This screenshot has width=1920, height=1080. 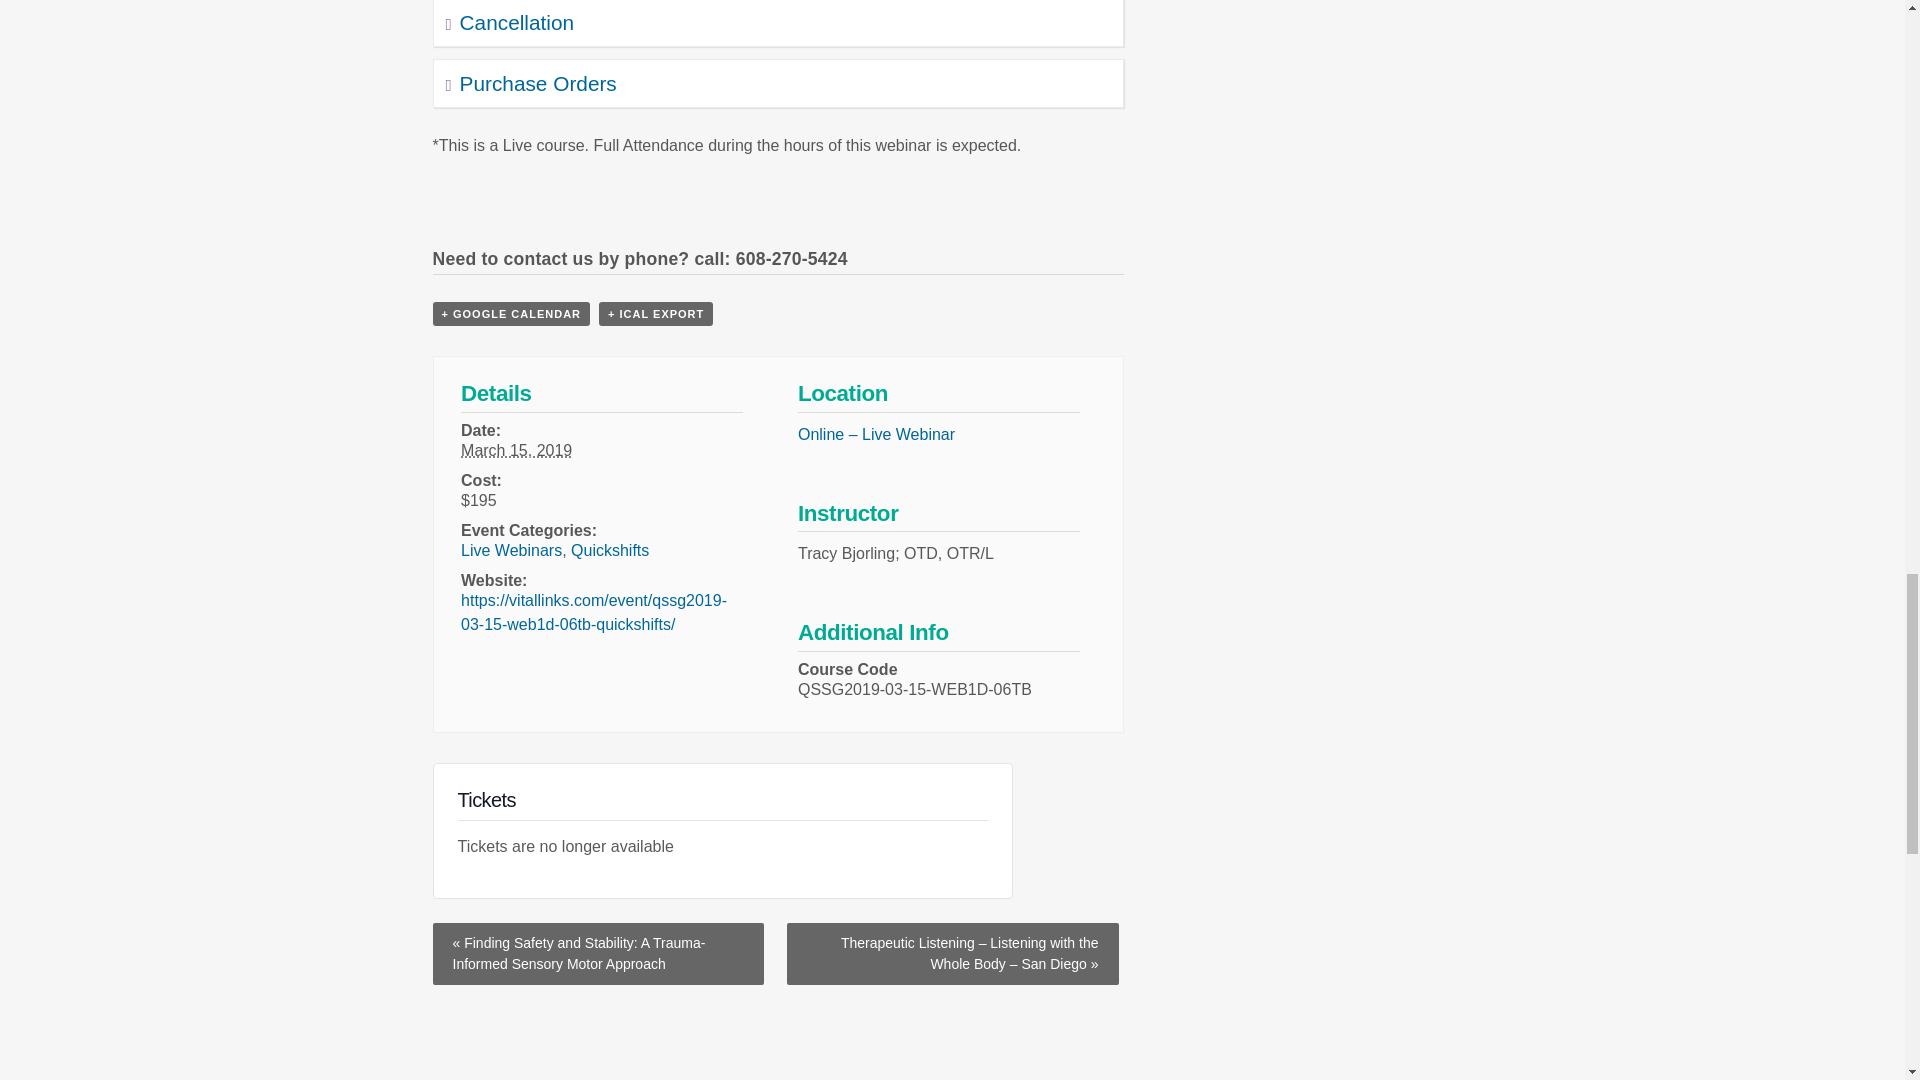 I want to click on 2019-03-15, so click(x=516, y=450).